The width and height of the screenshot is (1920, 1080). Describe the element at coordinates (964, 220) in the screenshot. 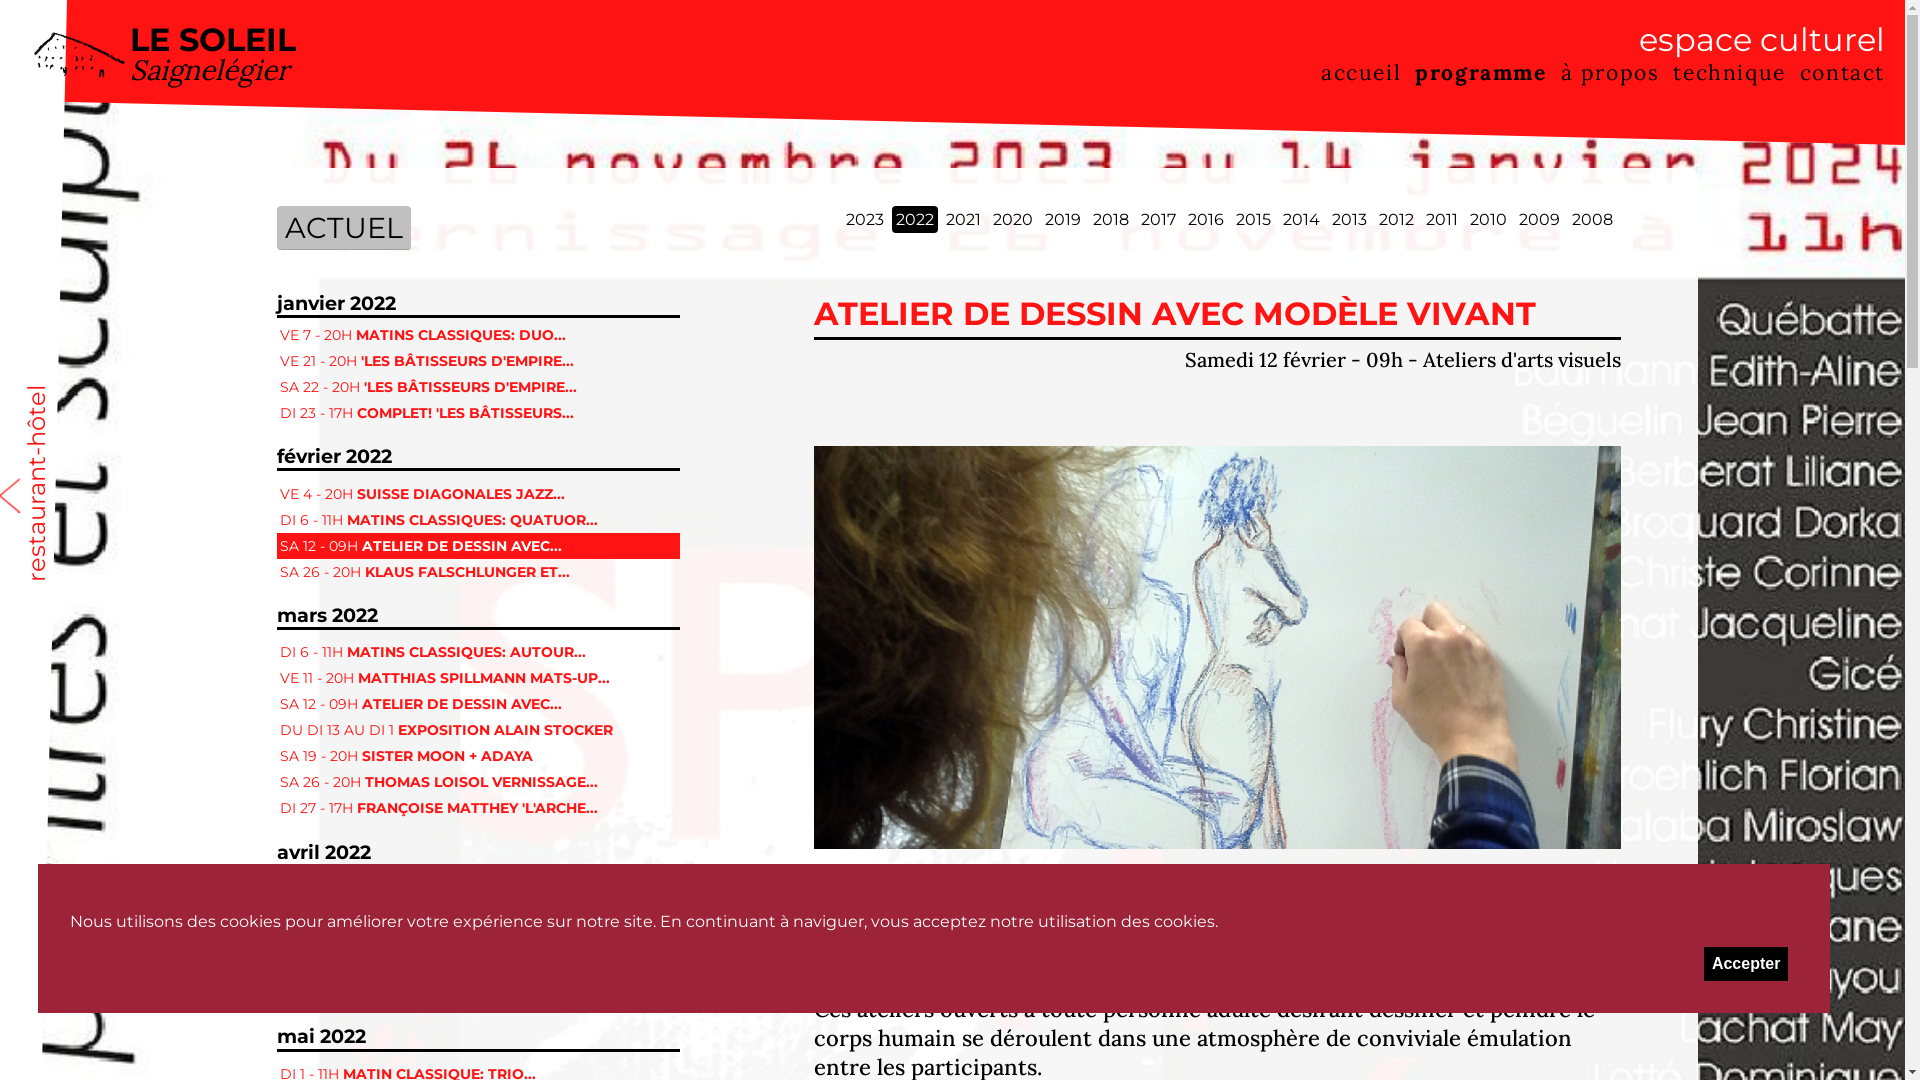

I see `2021` at that location.